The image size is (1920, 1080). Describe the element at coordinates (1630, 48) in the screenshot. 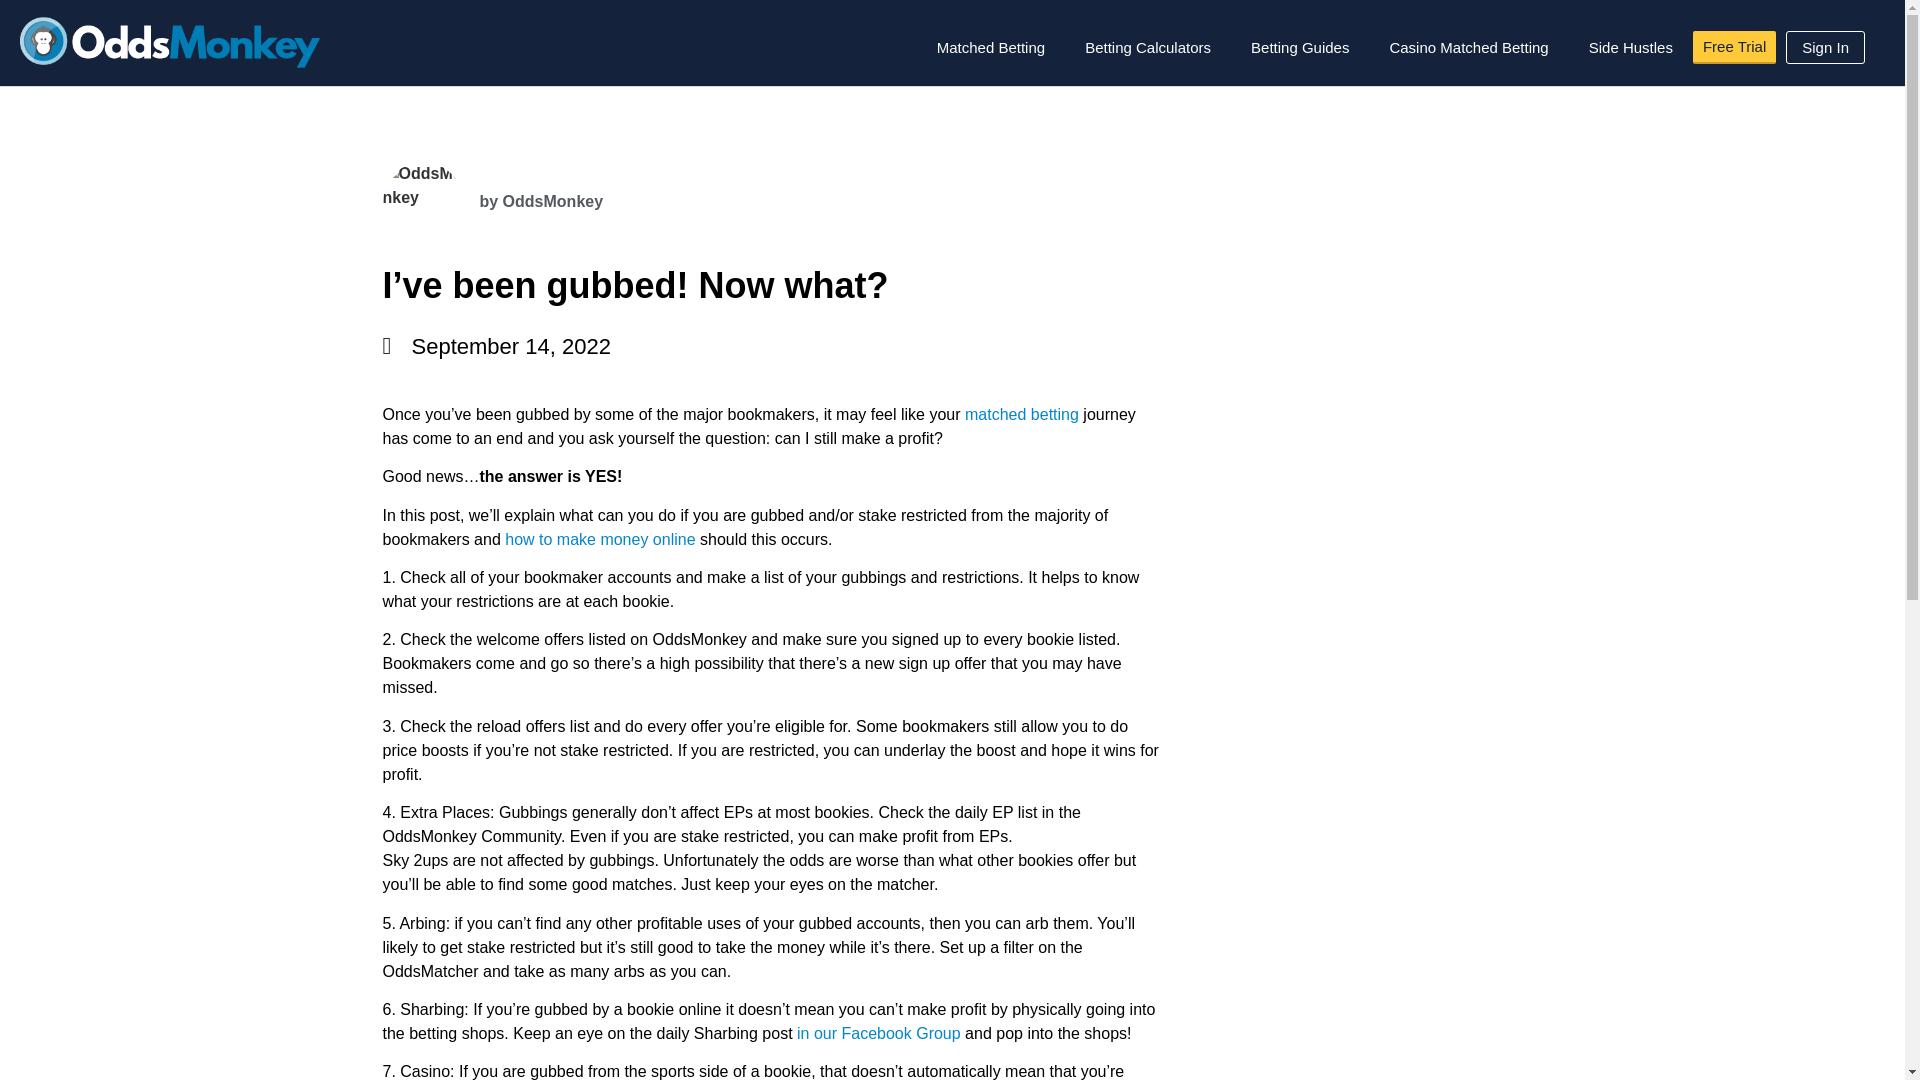

I see `Side Hustles` at that location.